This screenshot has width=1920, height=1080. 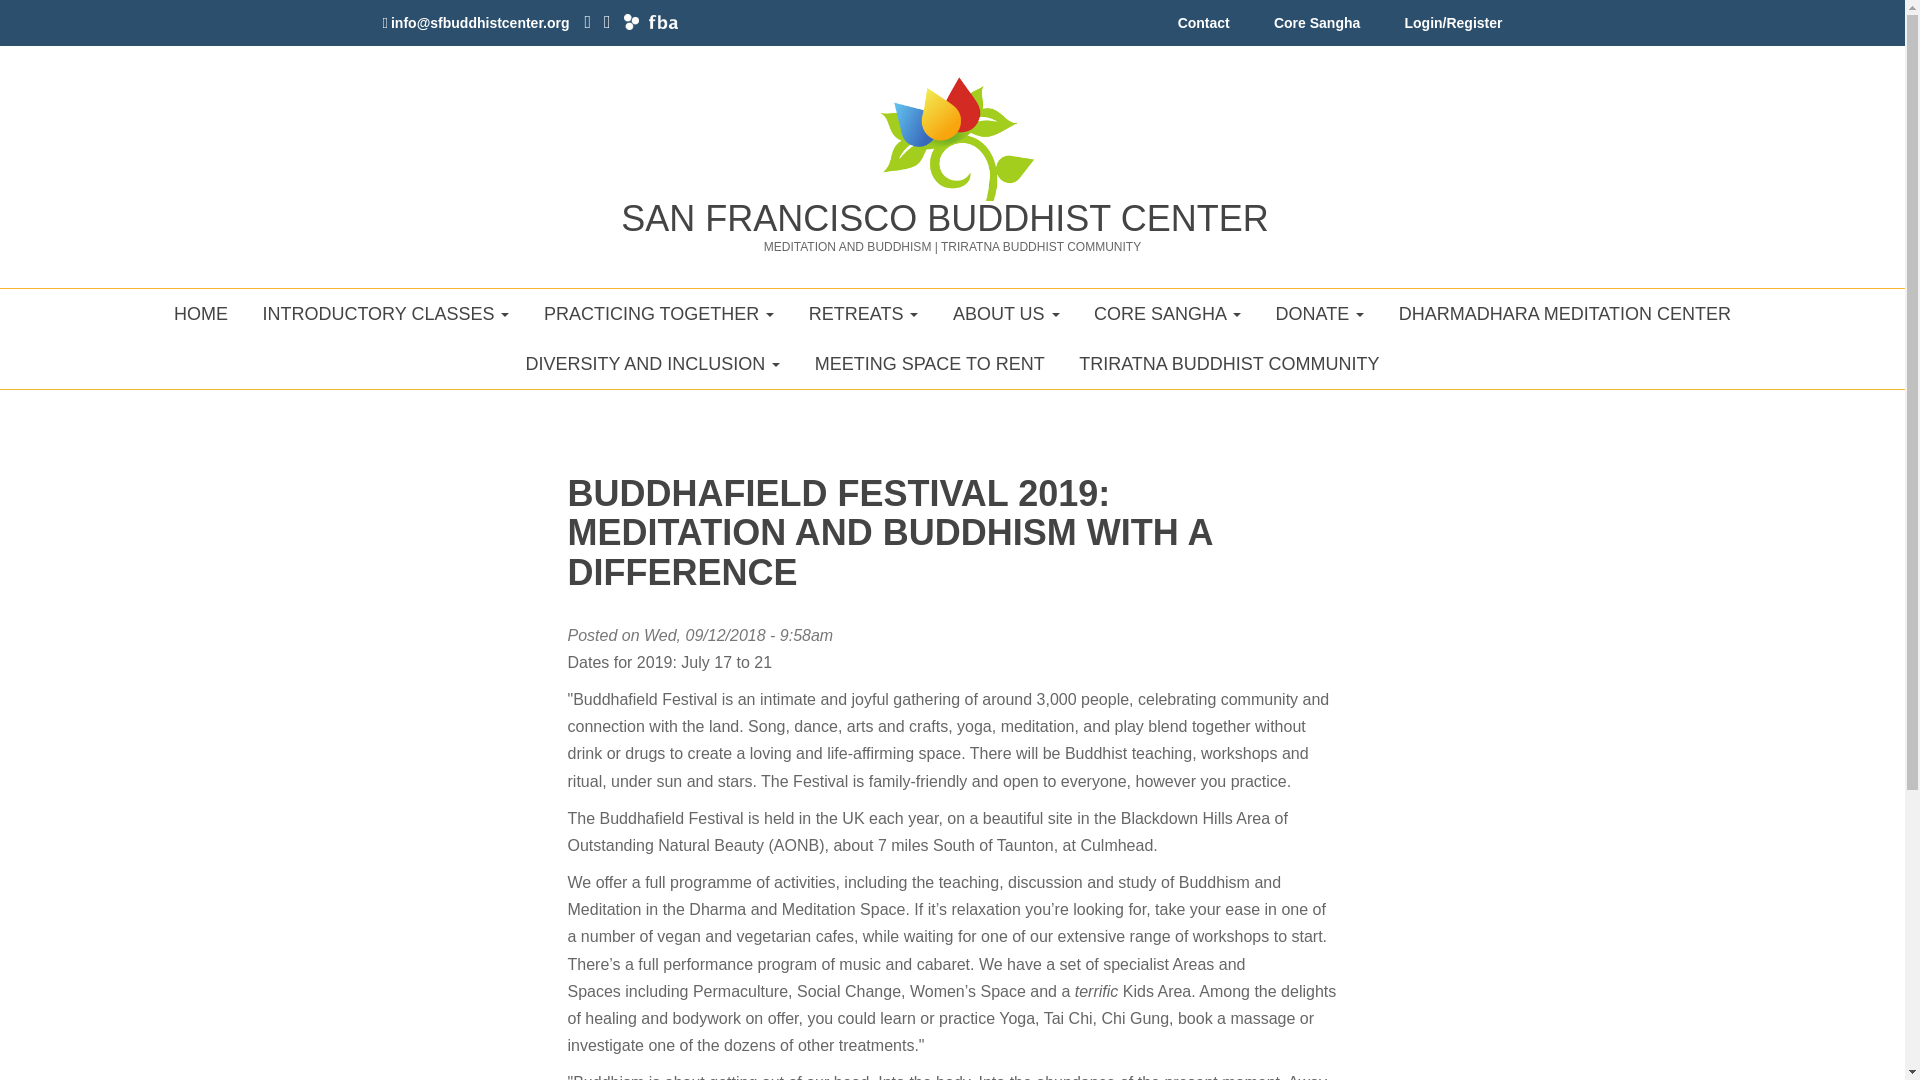 What do you see at coordinates (632, 23) in the screenshot?
I see `San Francisco Buddhist Center at thebuddhistcentre.com` at bounding box center [632, 23].